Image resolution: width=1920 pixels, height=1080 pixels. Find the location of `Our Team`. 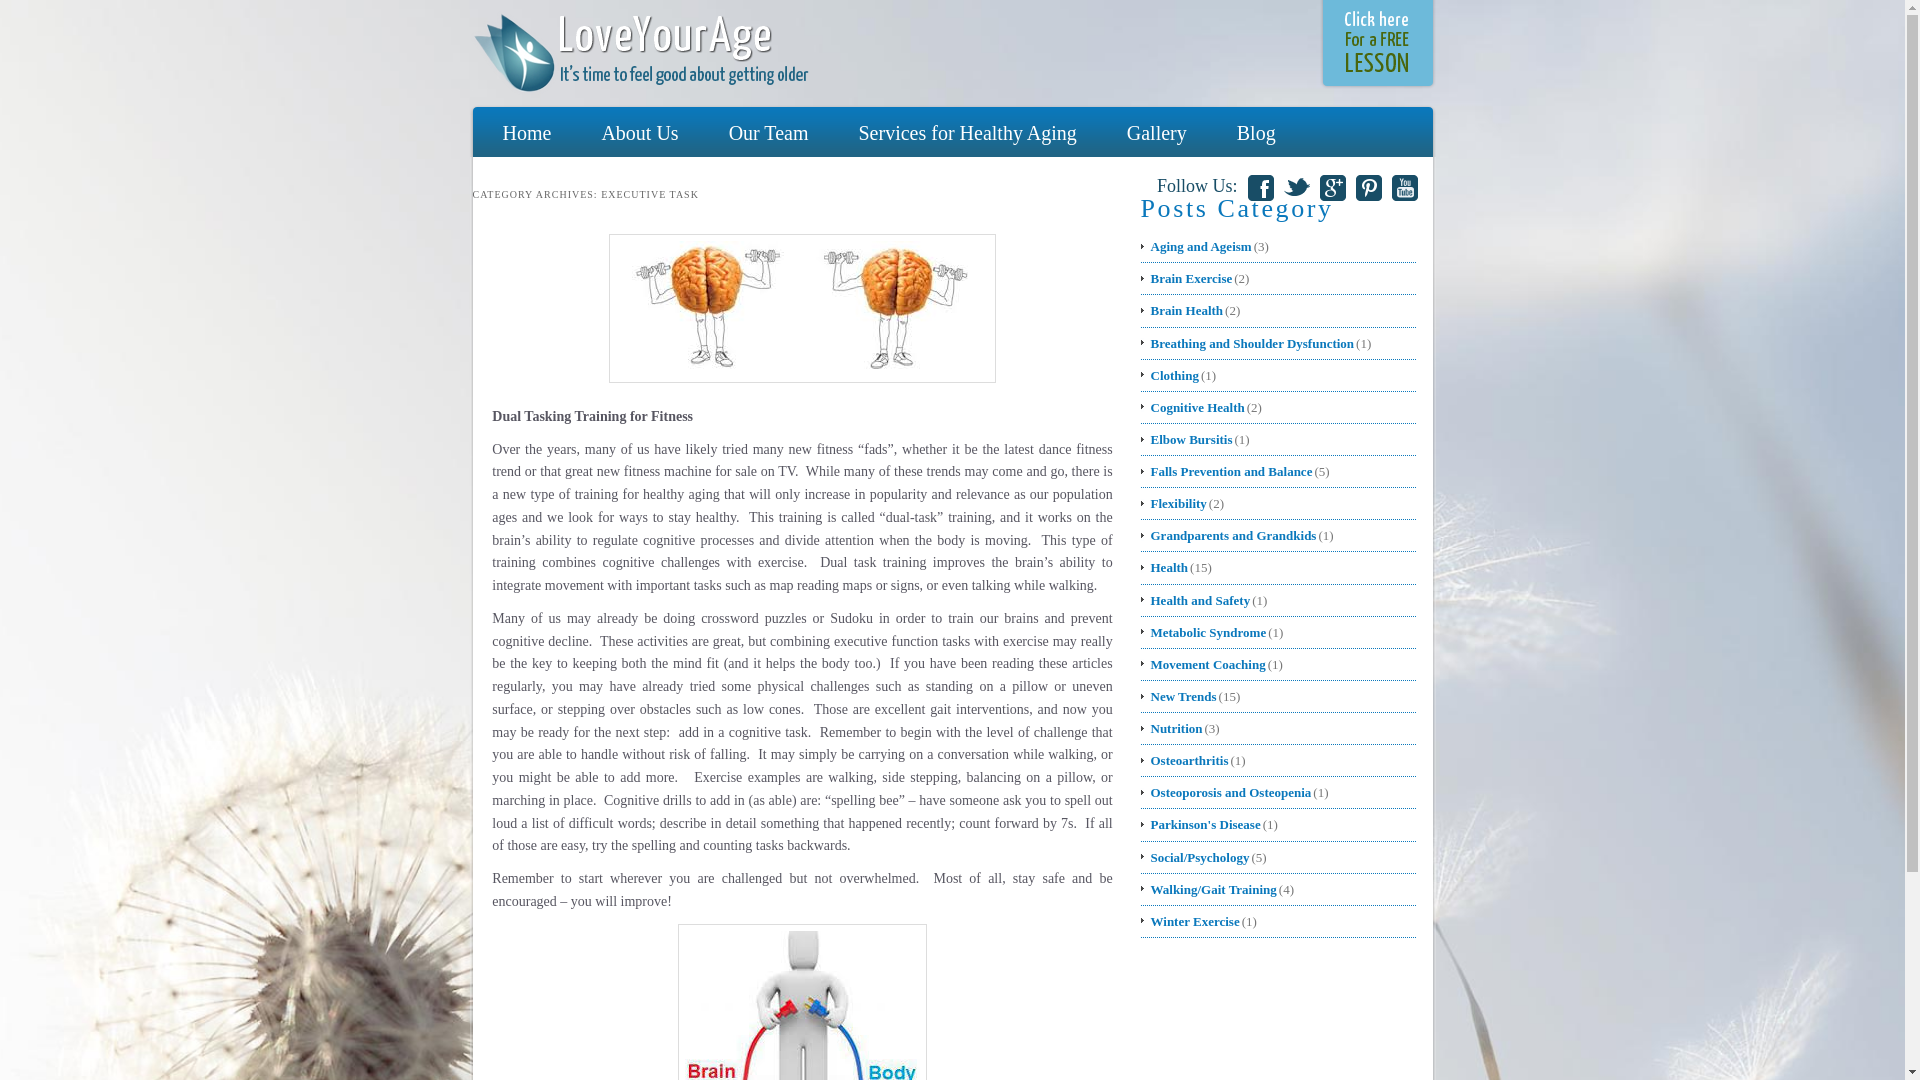

Our Team is located at coordinates (768, 133).